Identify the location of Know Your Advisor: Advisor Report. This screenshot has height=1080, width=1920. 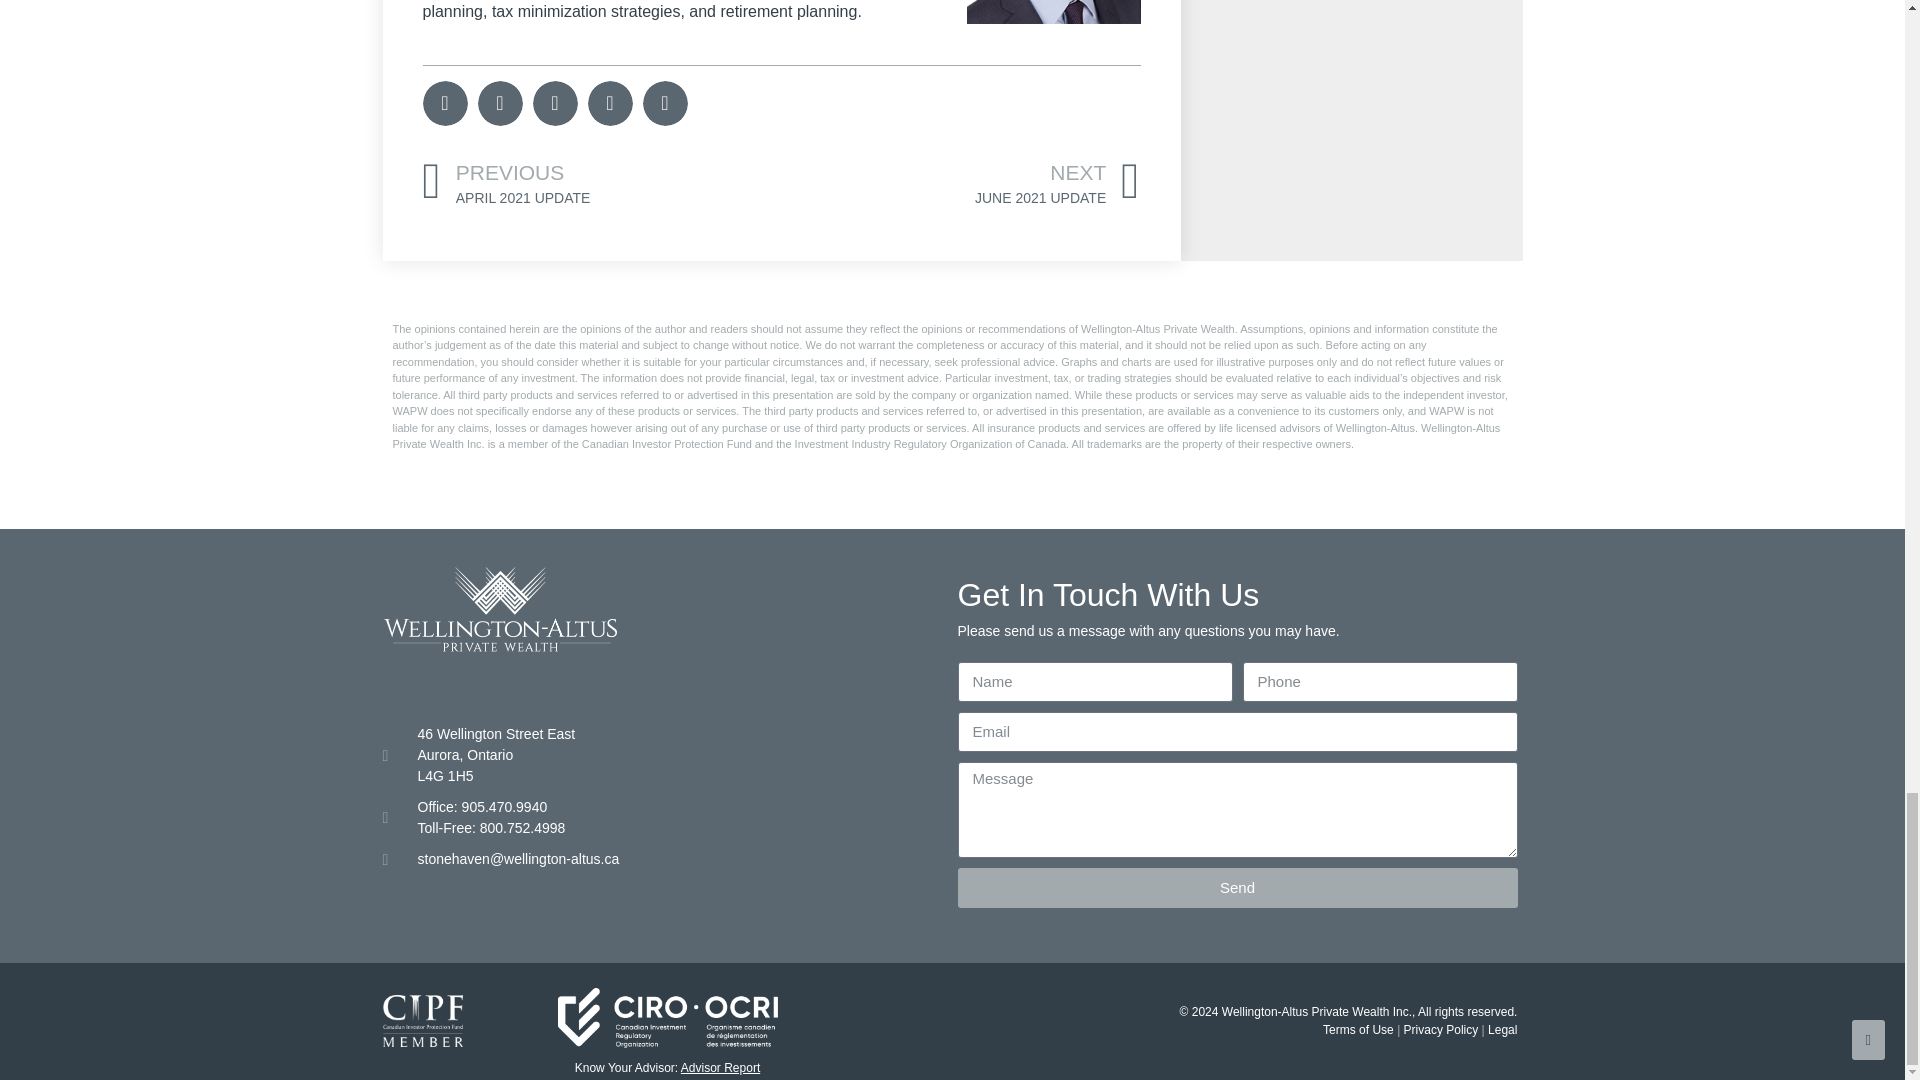
(1438, 1029).